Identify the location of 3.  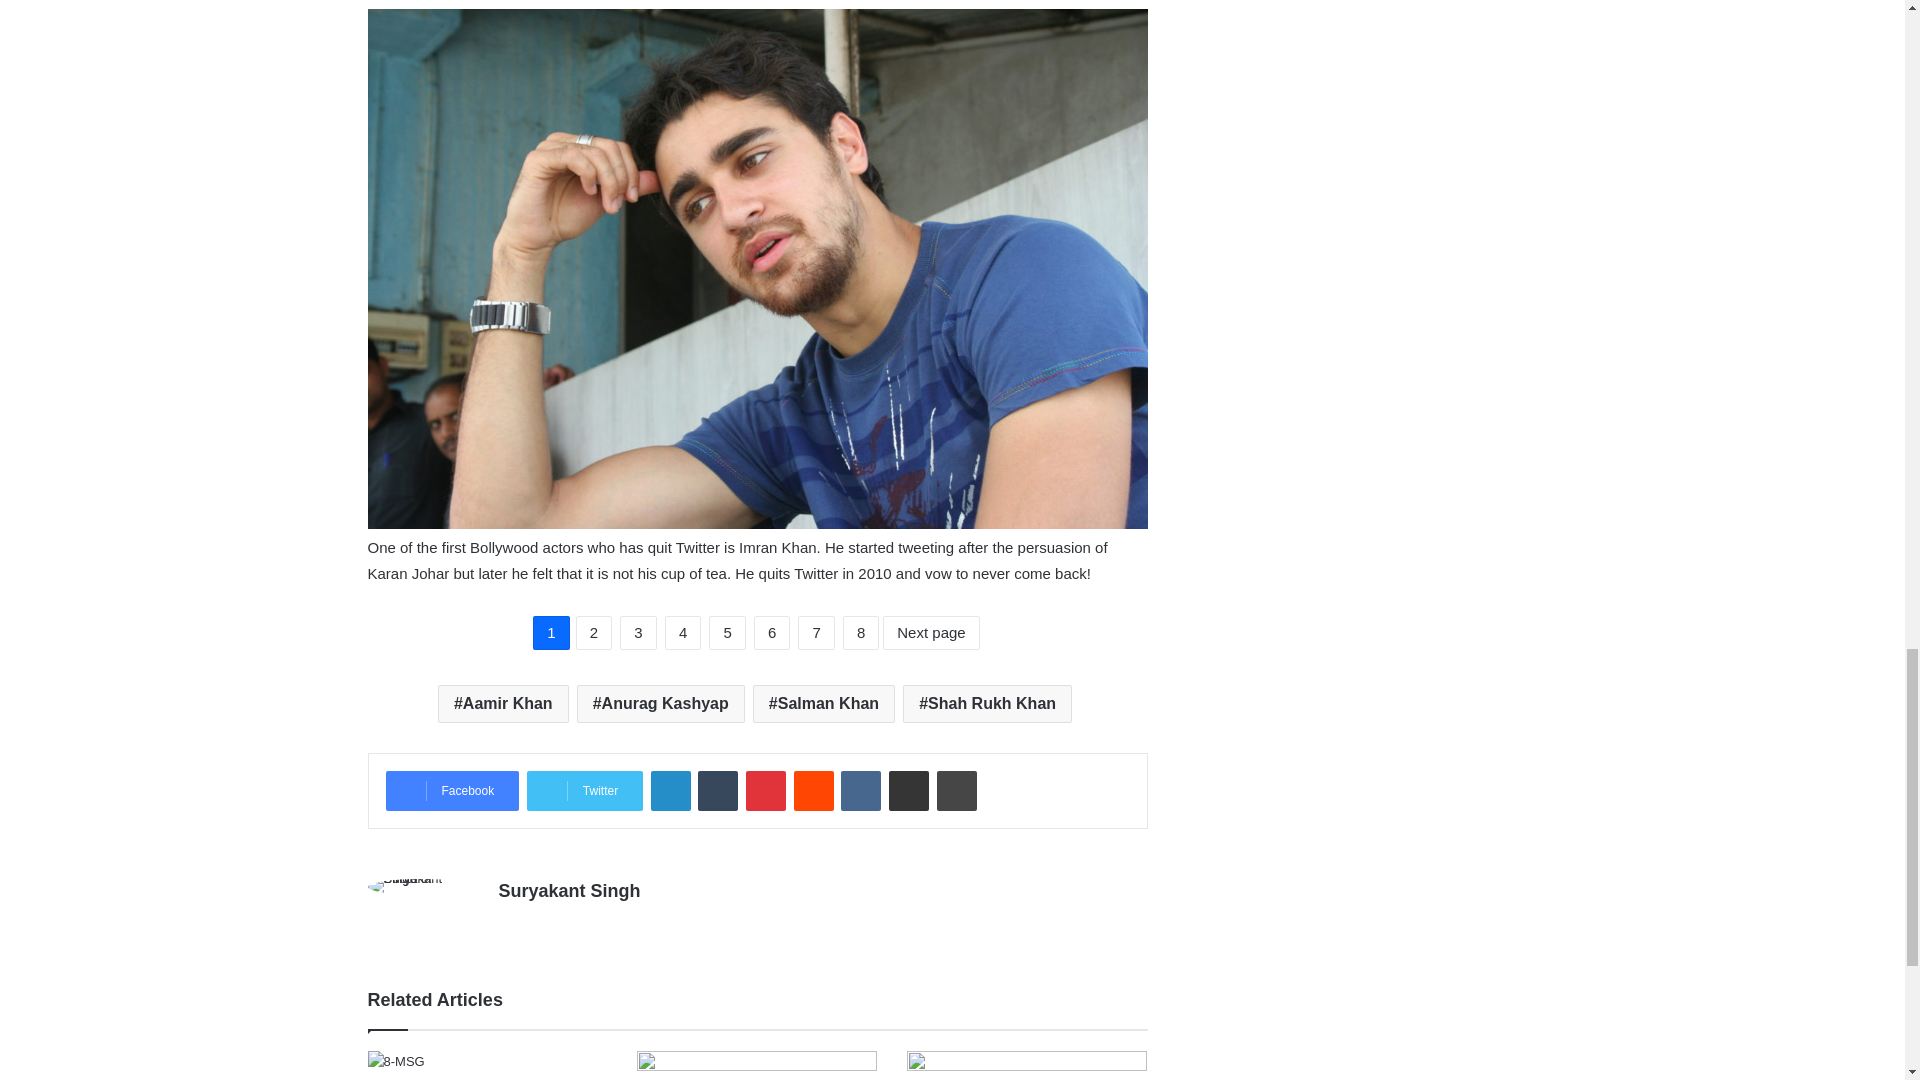
(638, 632).